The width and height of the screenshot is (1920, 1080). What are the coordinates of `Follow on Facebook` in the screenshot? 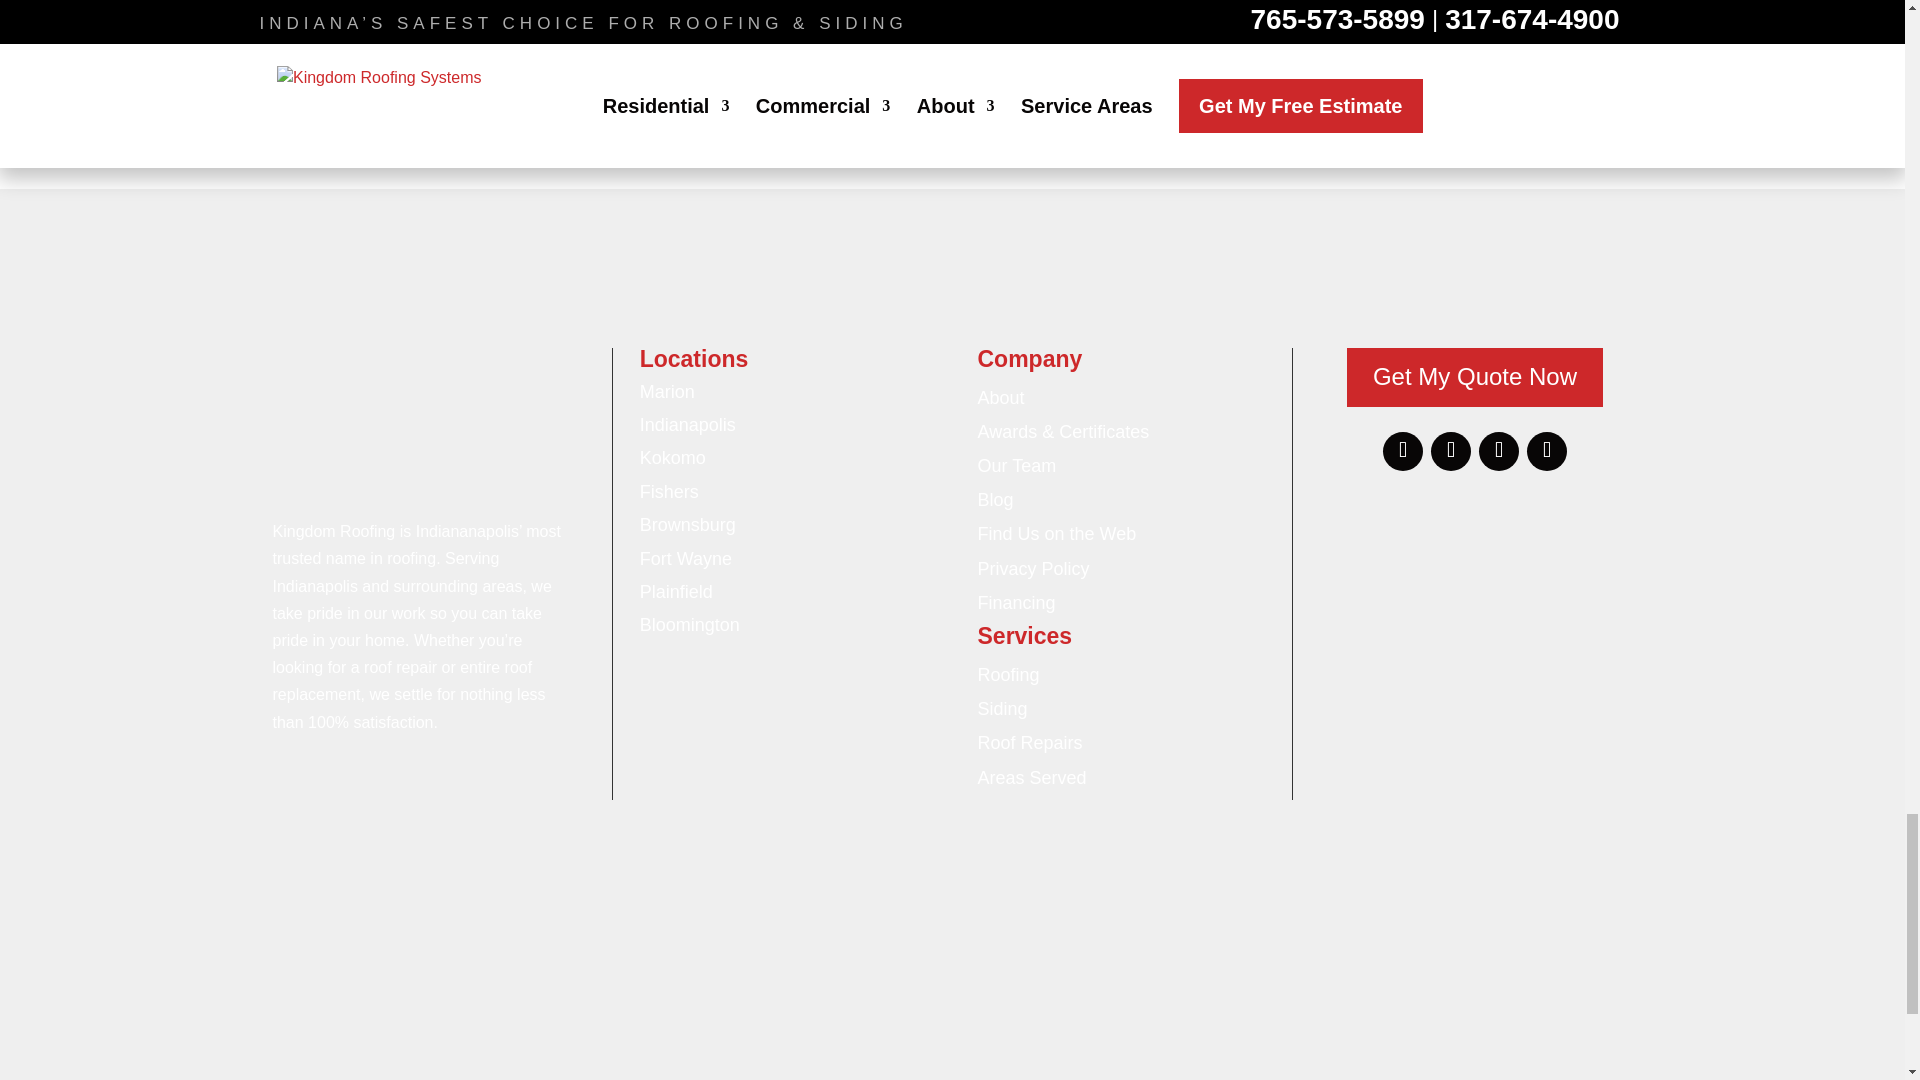 It's located at (1402, 452).